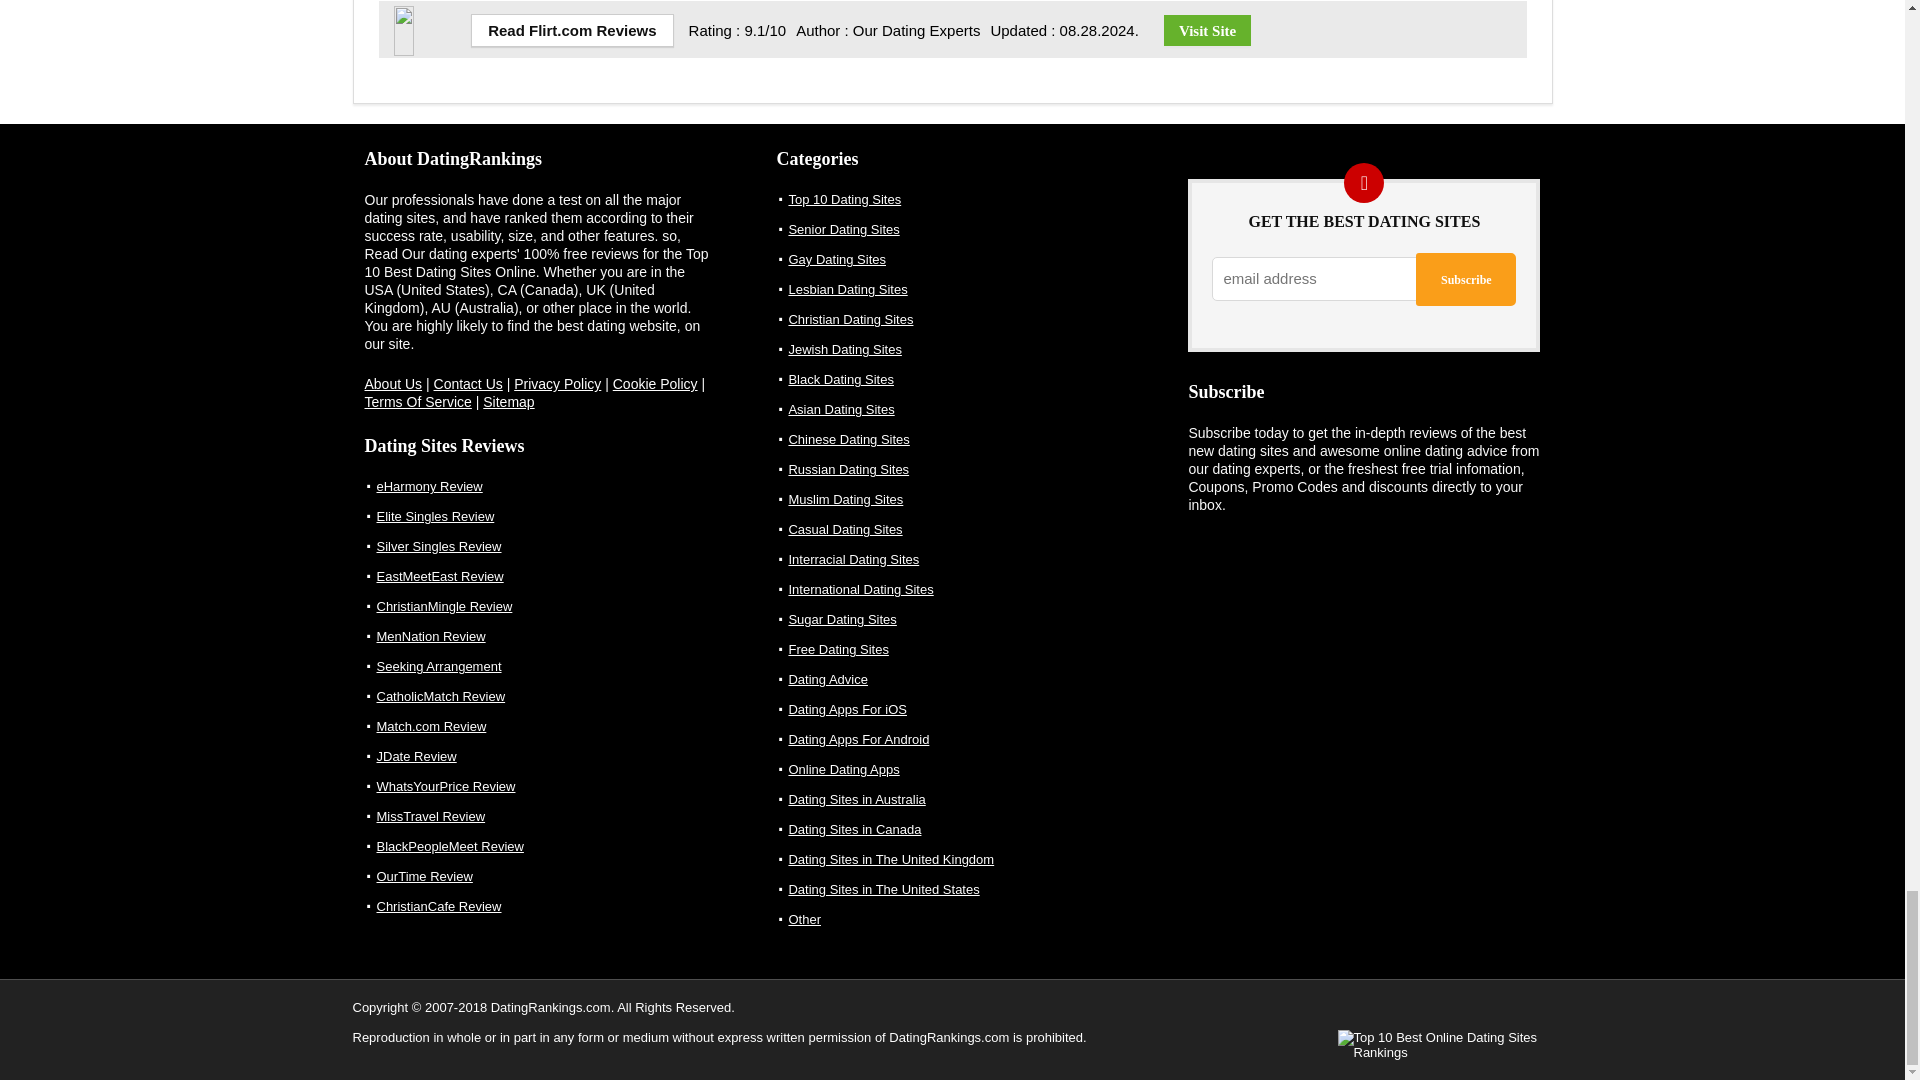  What do you see at coordinates (572, 30) in the screenshot?
I see `Flirt.com Reviews` at bounding box center [572, 30].